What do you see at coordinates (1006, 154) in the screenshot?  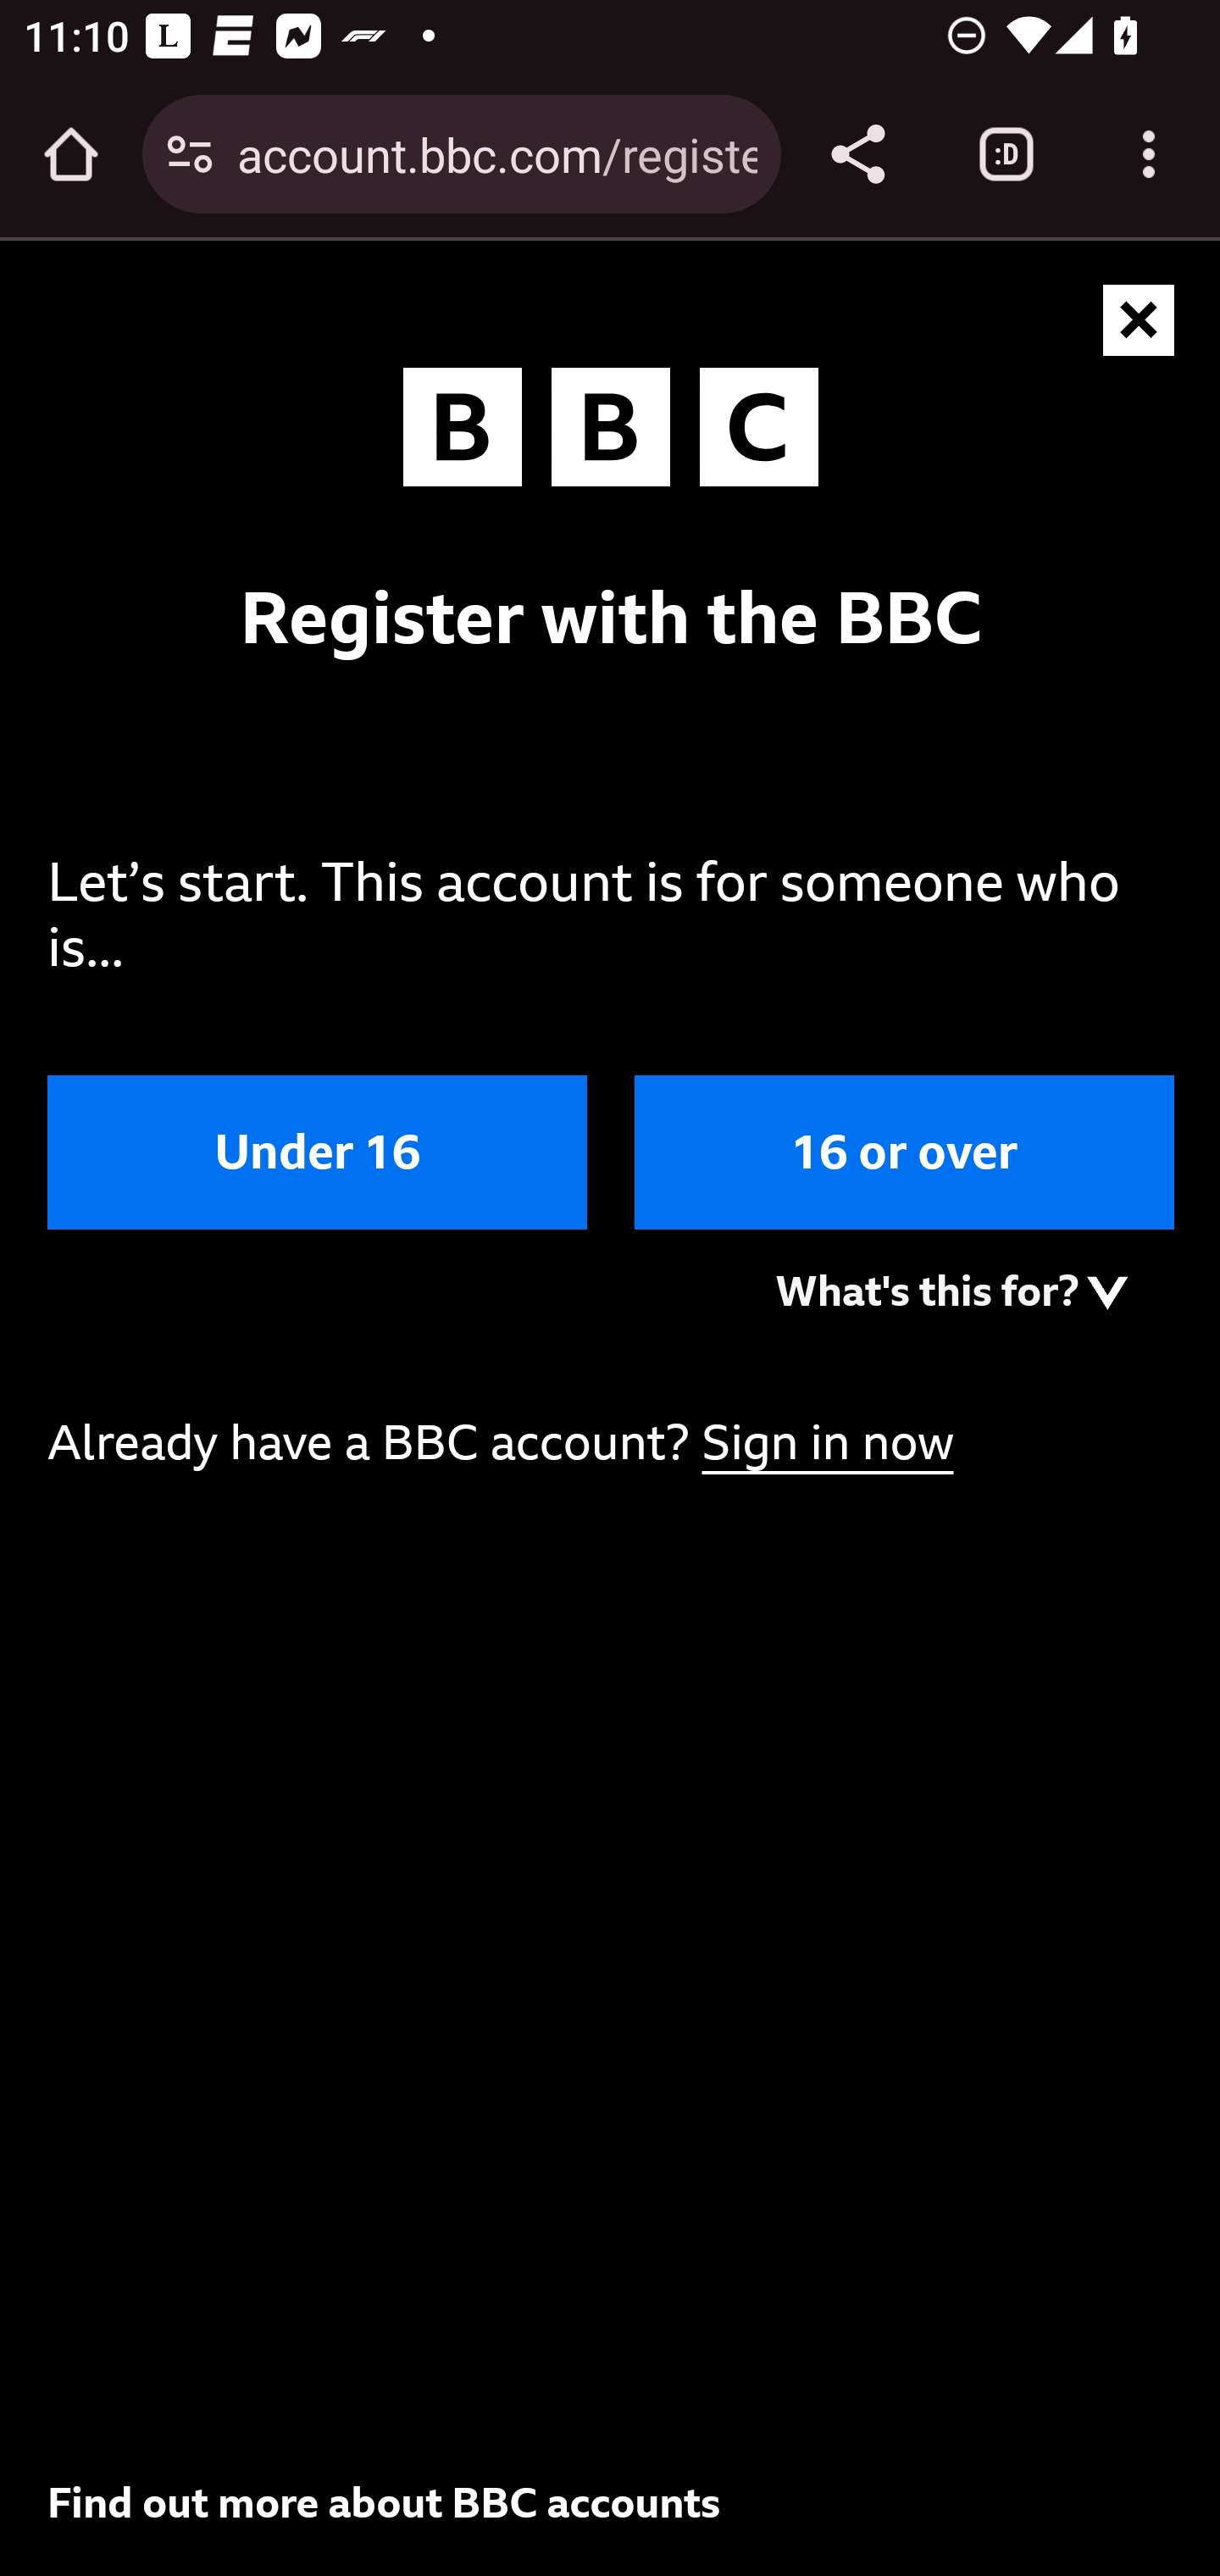 I see `Switch or close tabs` at bounding box center [1006, 154].